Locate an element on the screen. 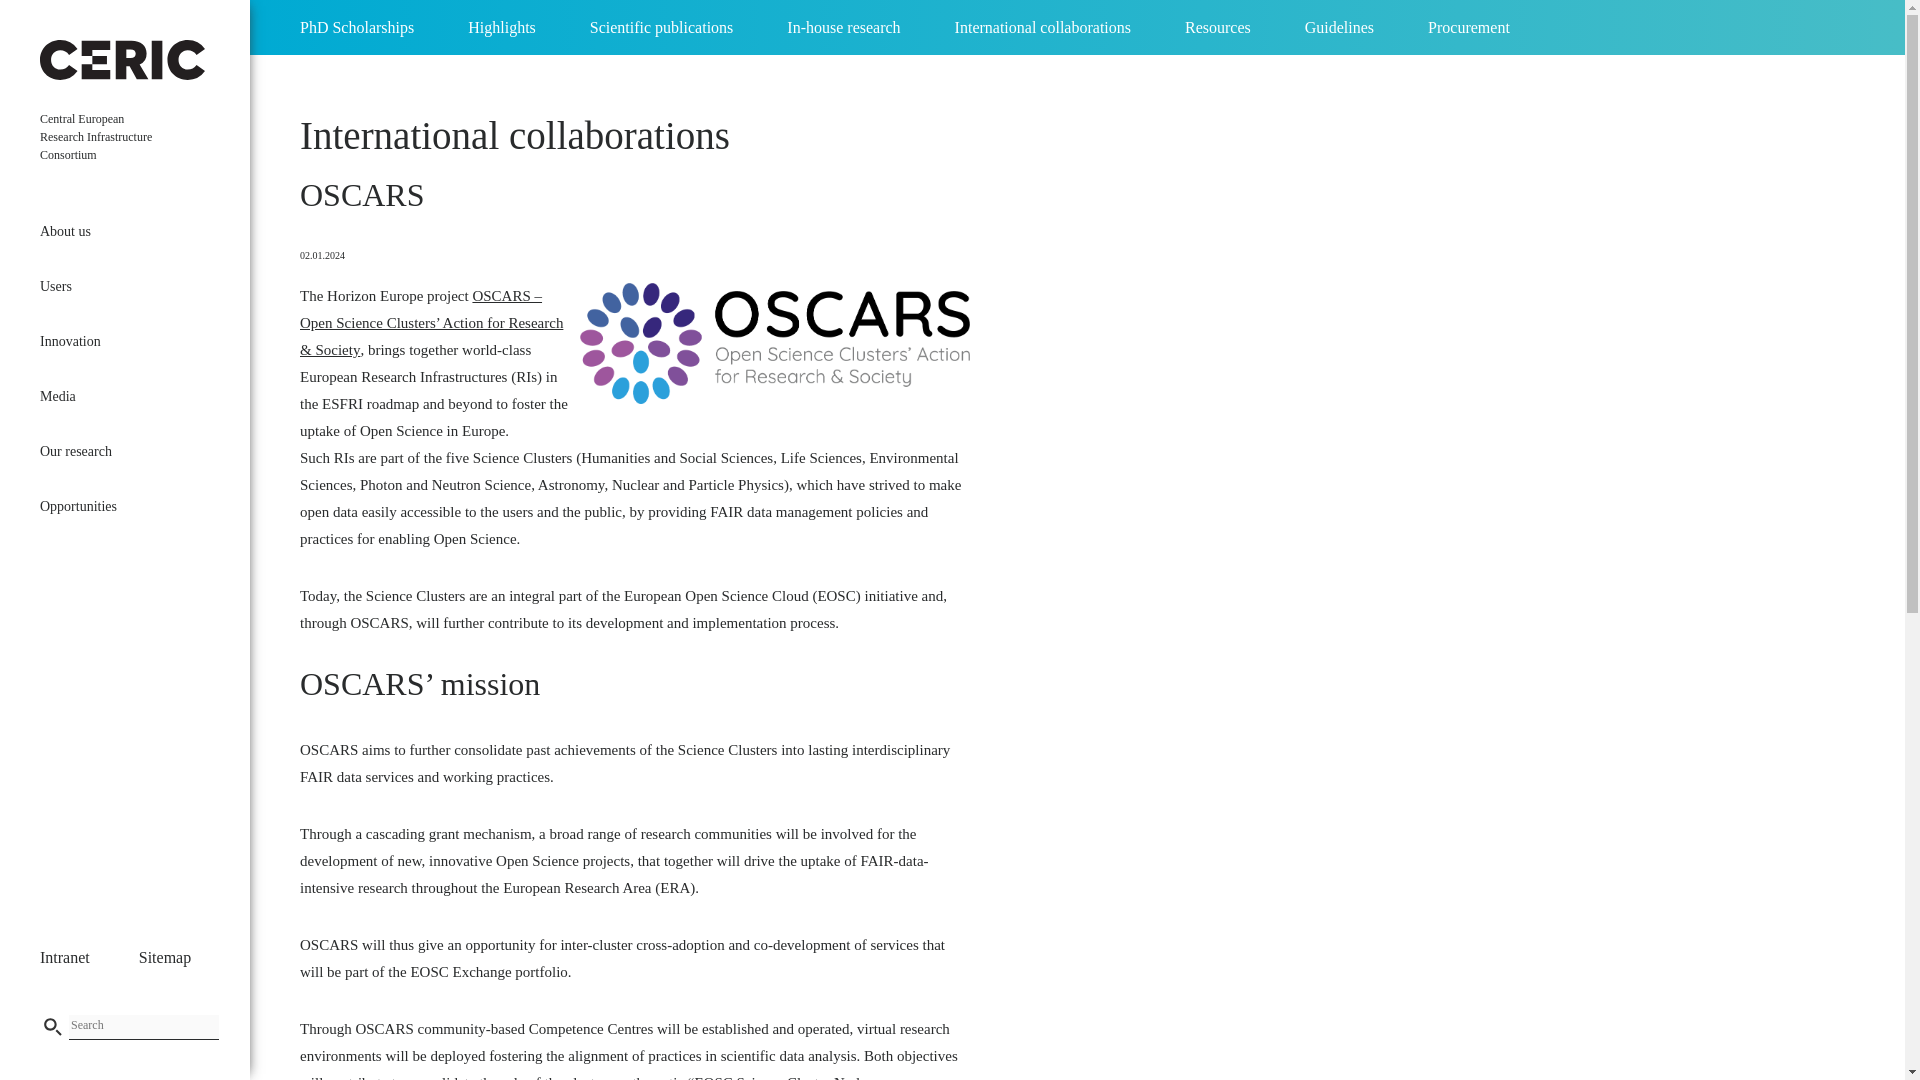 The image size is (1920, 1080). Users is located at coordinates (124, 286).